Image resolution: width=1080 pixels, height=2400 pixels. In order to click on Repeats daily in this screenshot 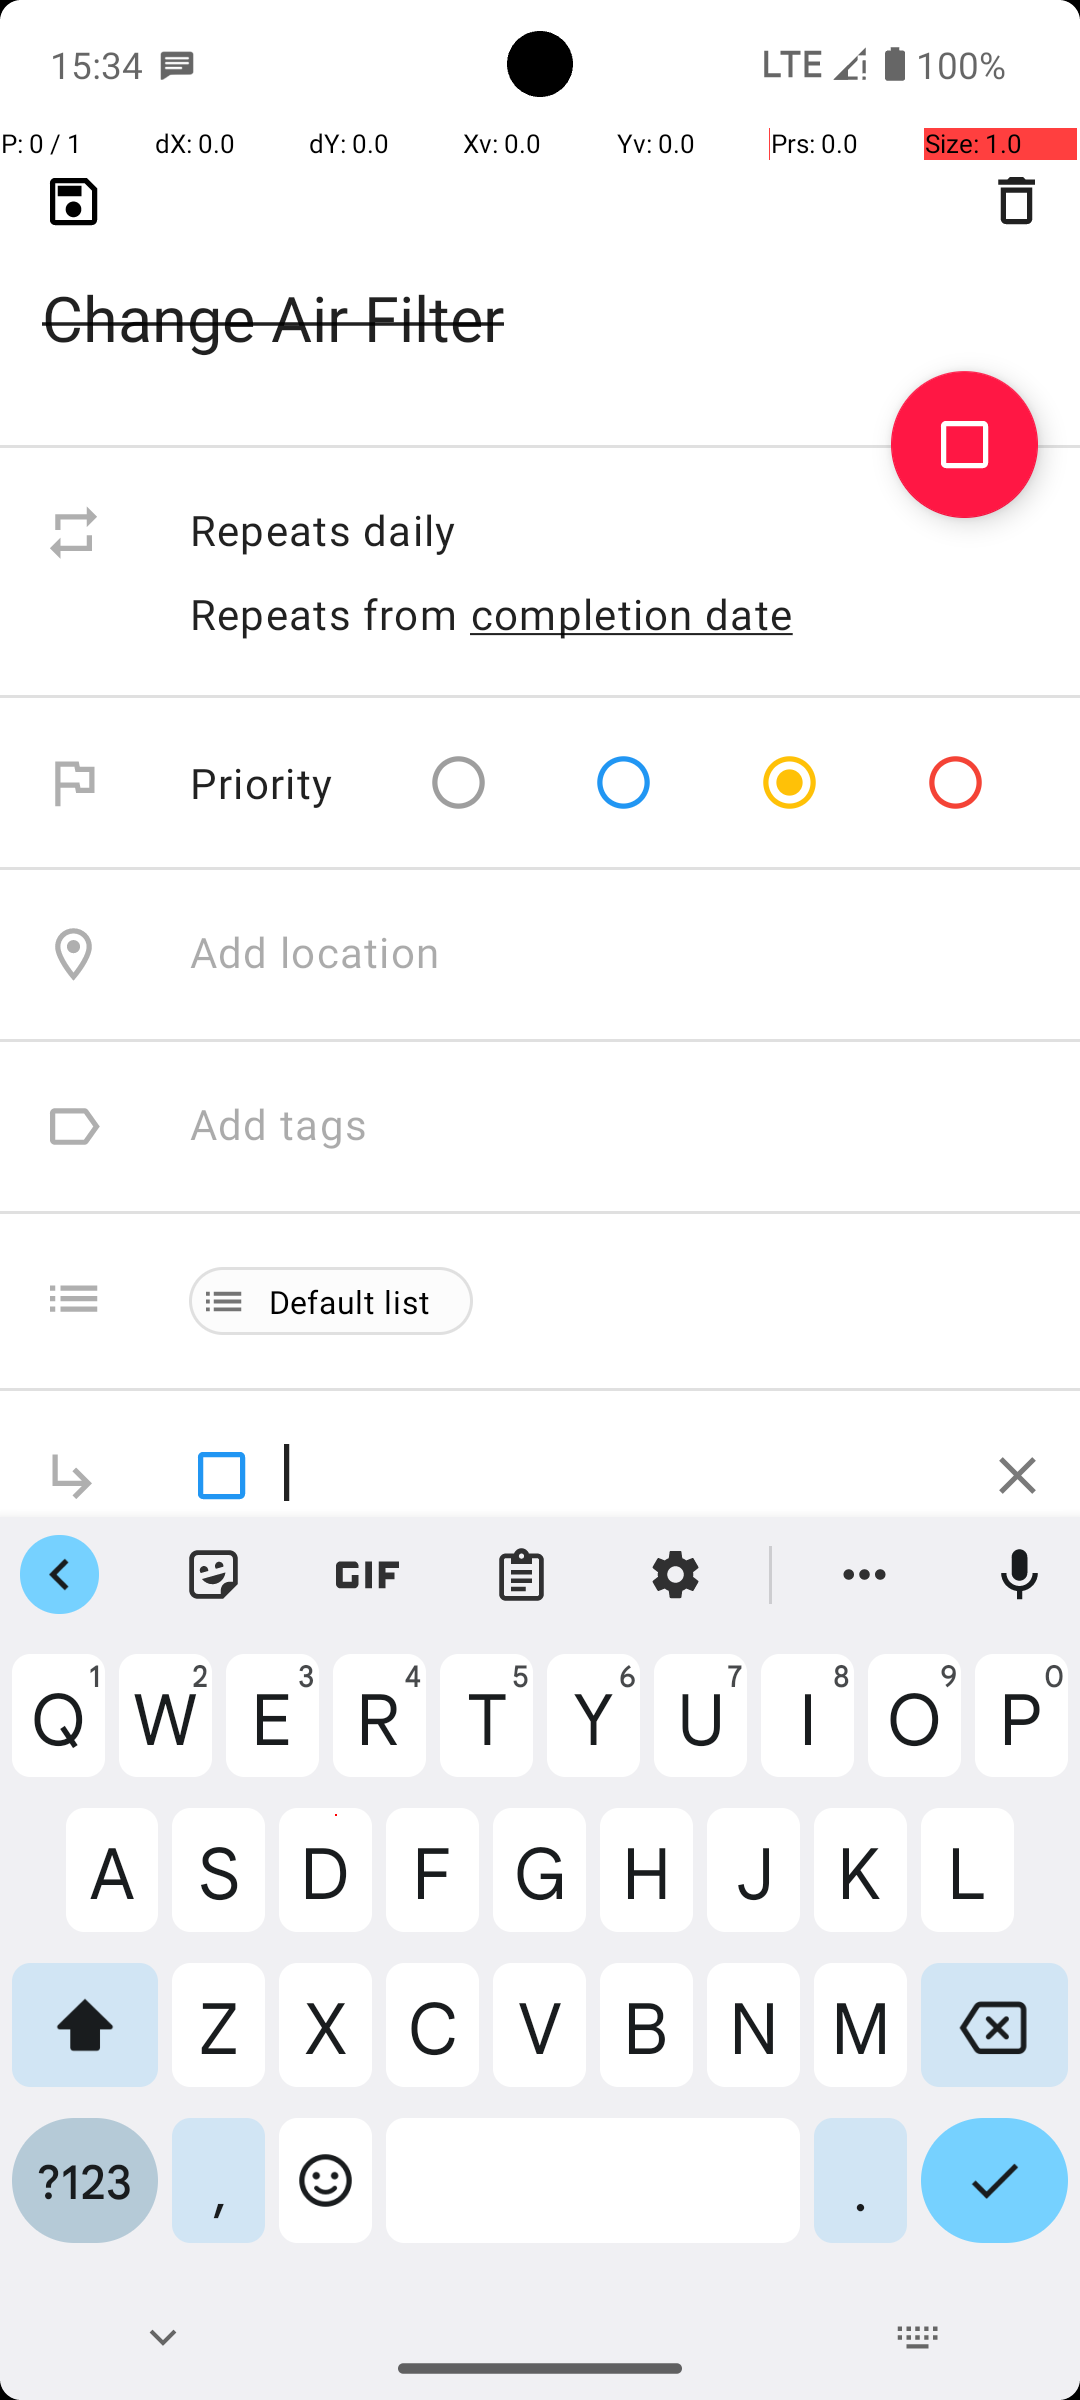, I will do `click(614, 532)`.